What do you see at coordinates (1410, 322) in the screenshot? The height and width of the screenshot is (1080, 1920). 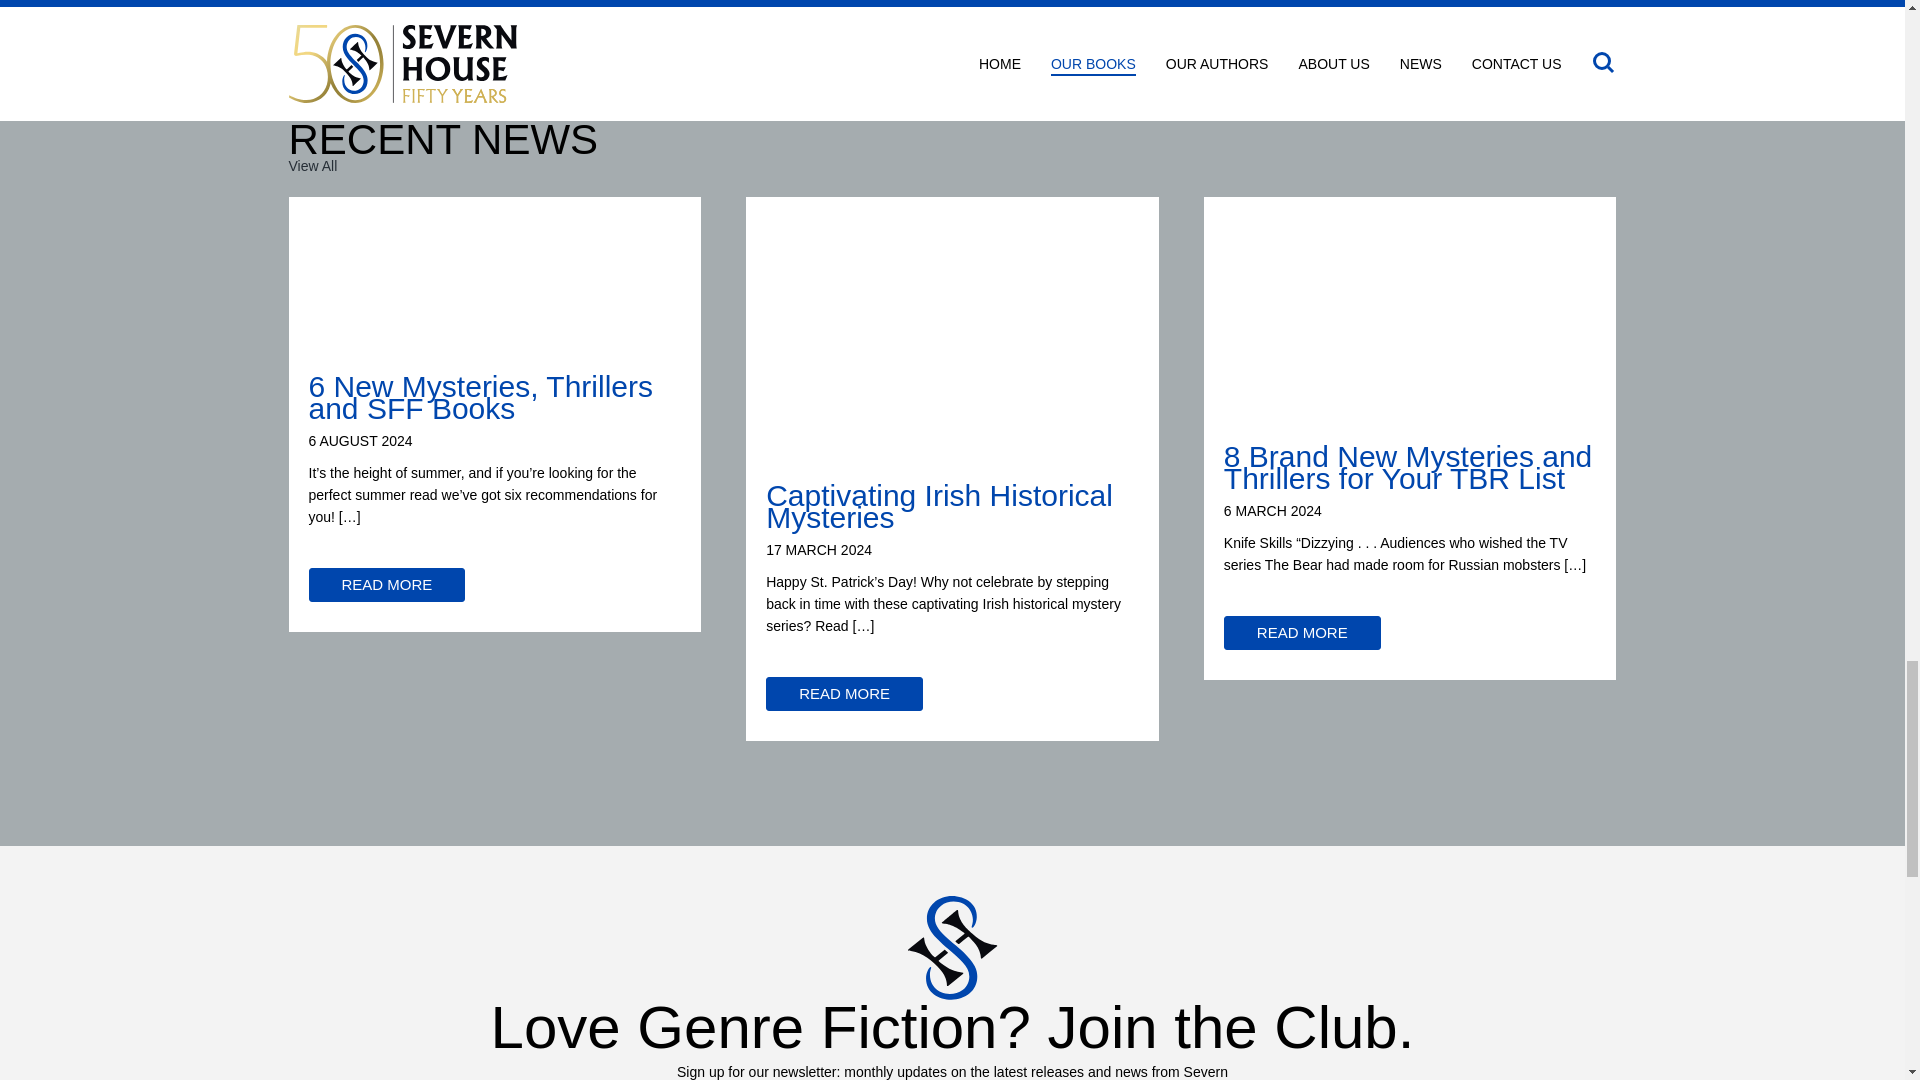 I see `August Pubs2` at bounding box center [1410, 322].